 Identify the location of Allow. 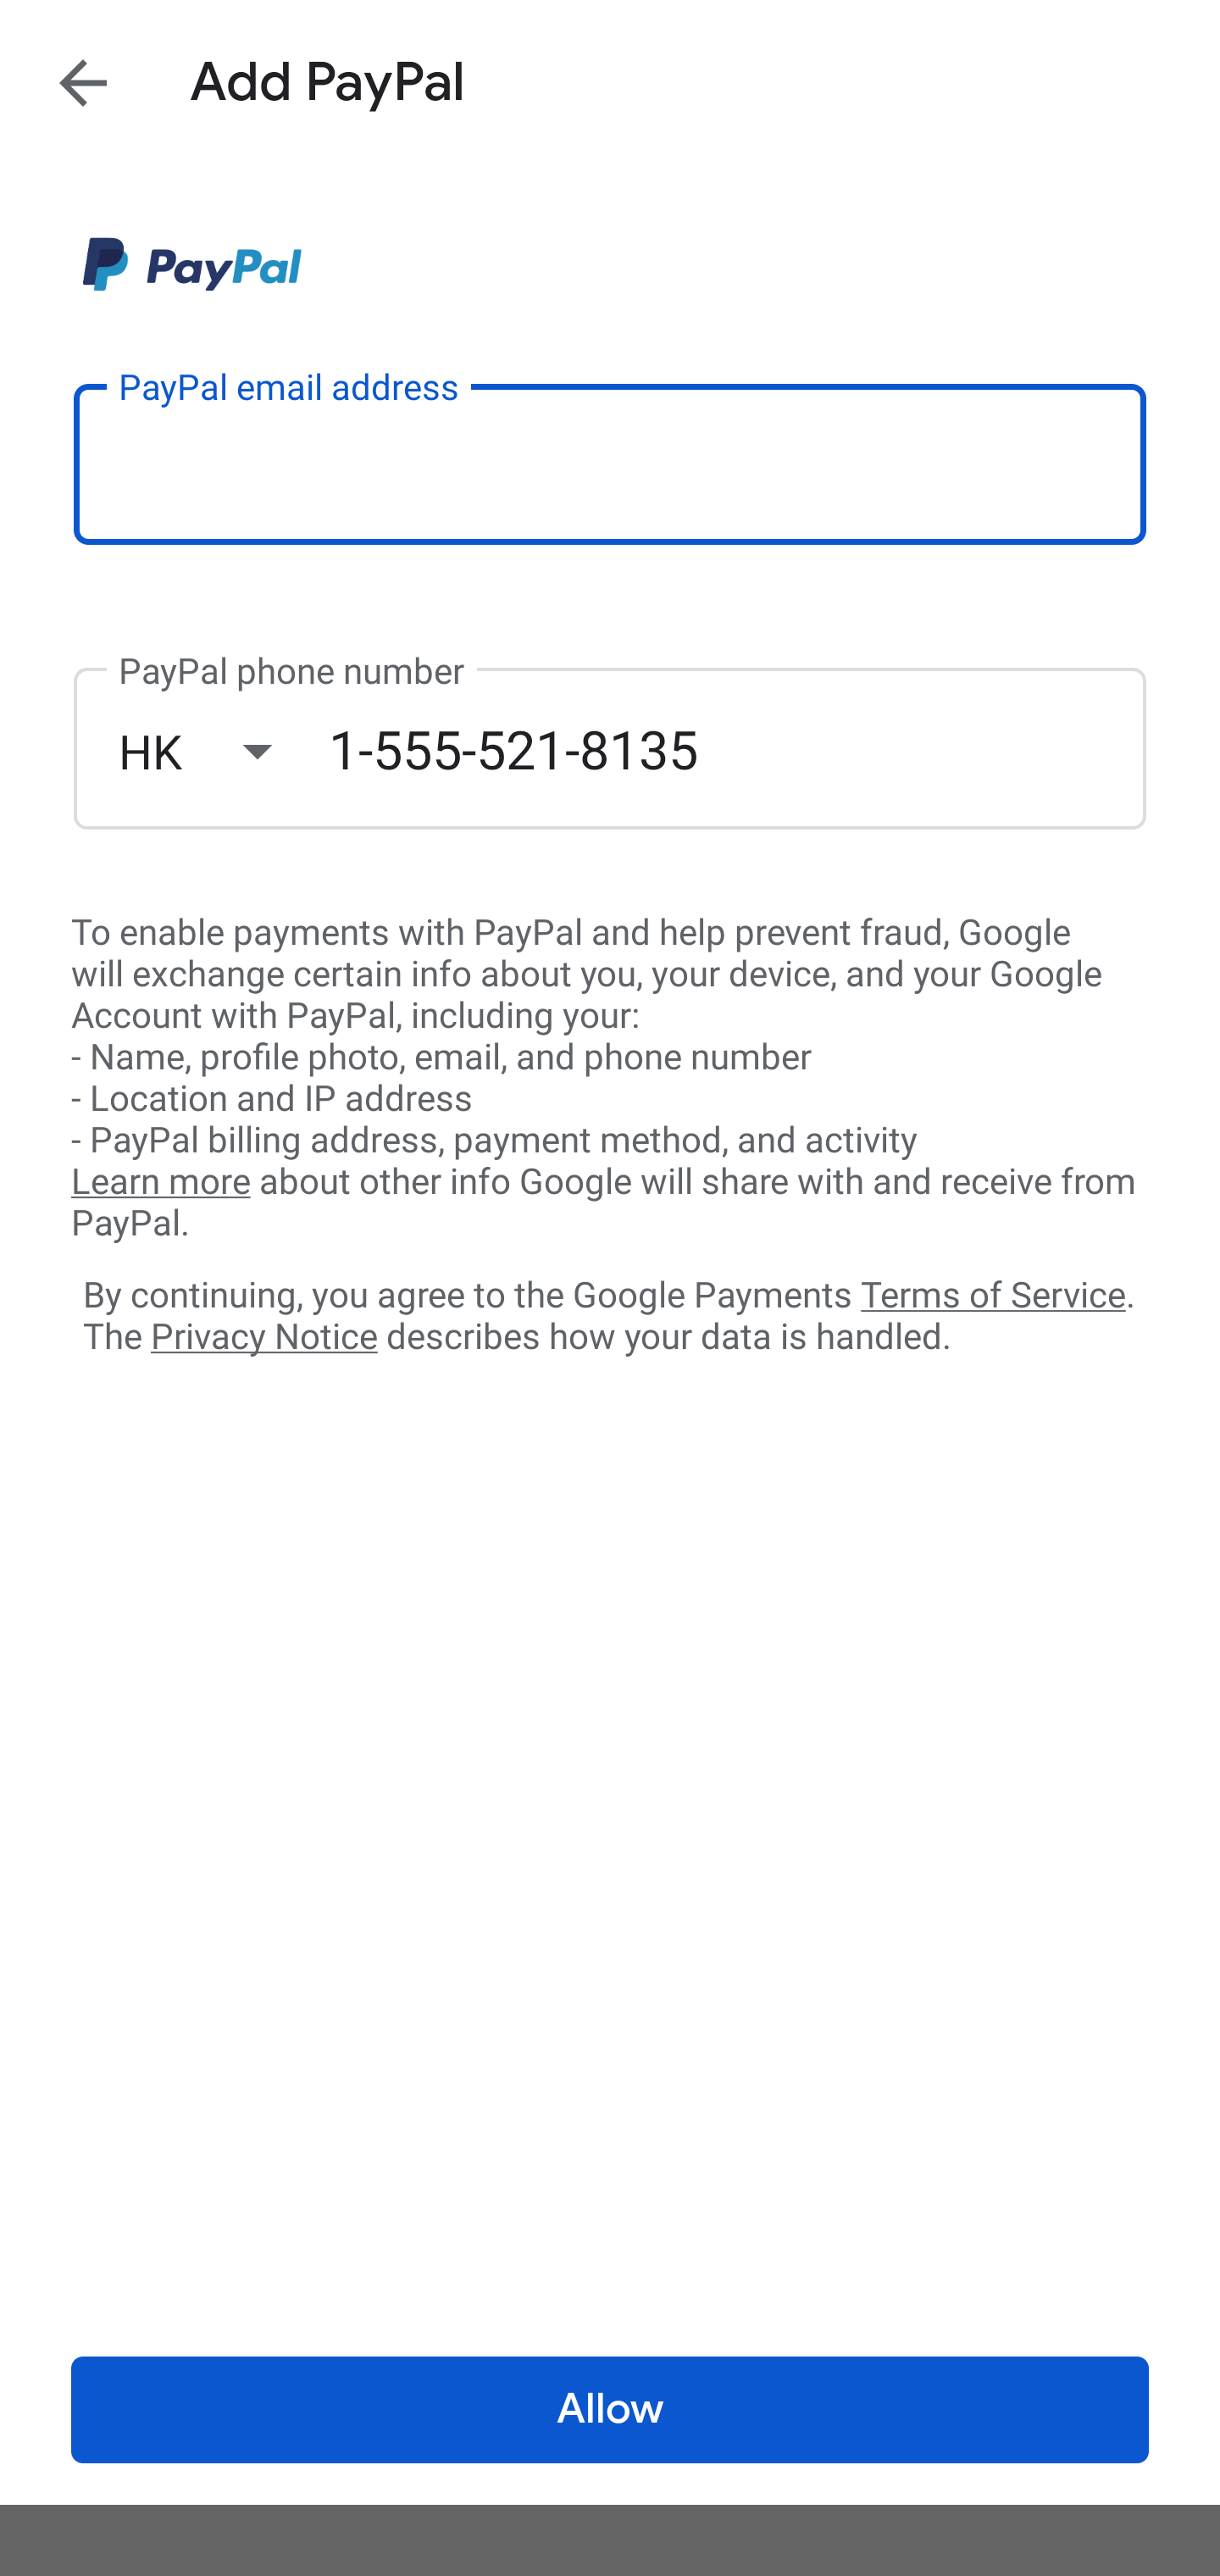
(610, 2410).